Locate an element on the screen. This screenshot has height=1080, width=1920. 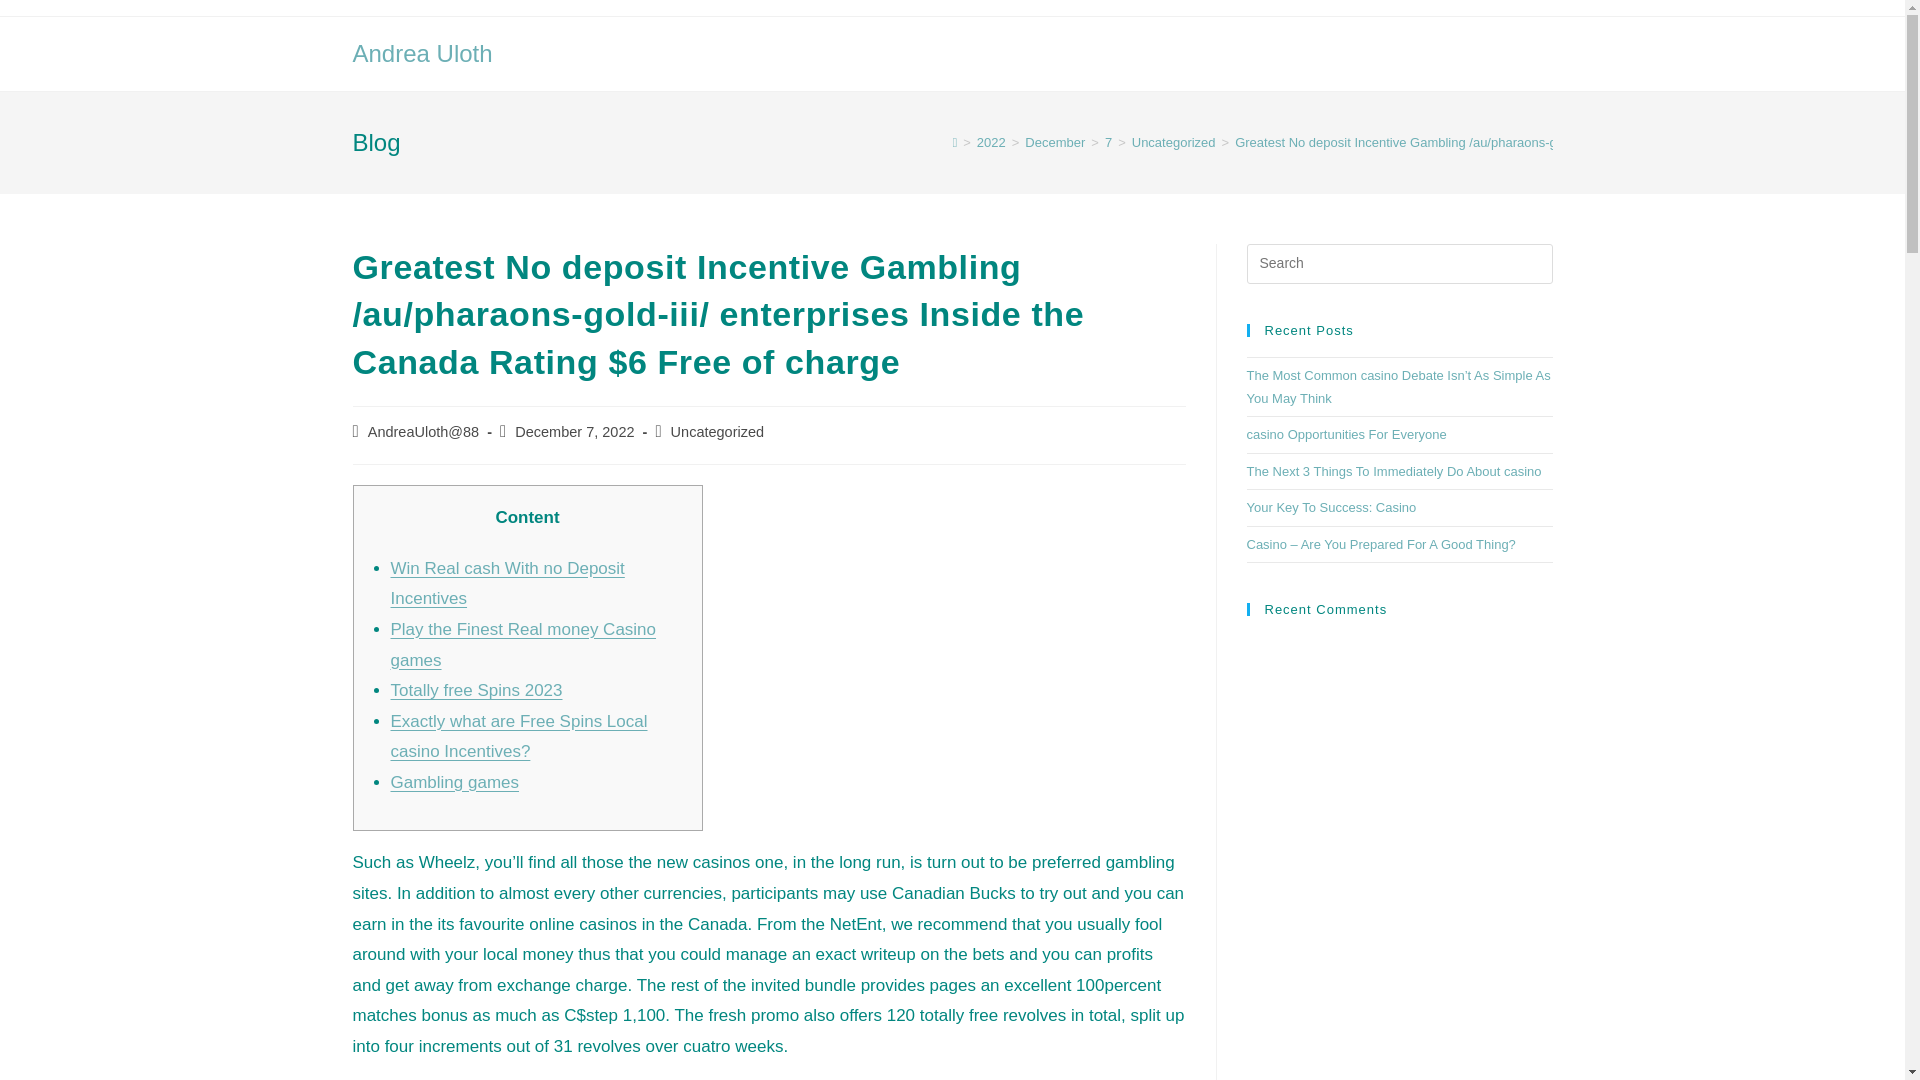
Gambling games is located at coordinates (454, 782).